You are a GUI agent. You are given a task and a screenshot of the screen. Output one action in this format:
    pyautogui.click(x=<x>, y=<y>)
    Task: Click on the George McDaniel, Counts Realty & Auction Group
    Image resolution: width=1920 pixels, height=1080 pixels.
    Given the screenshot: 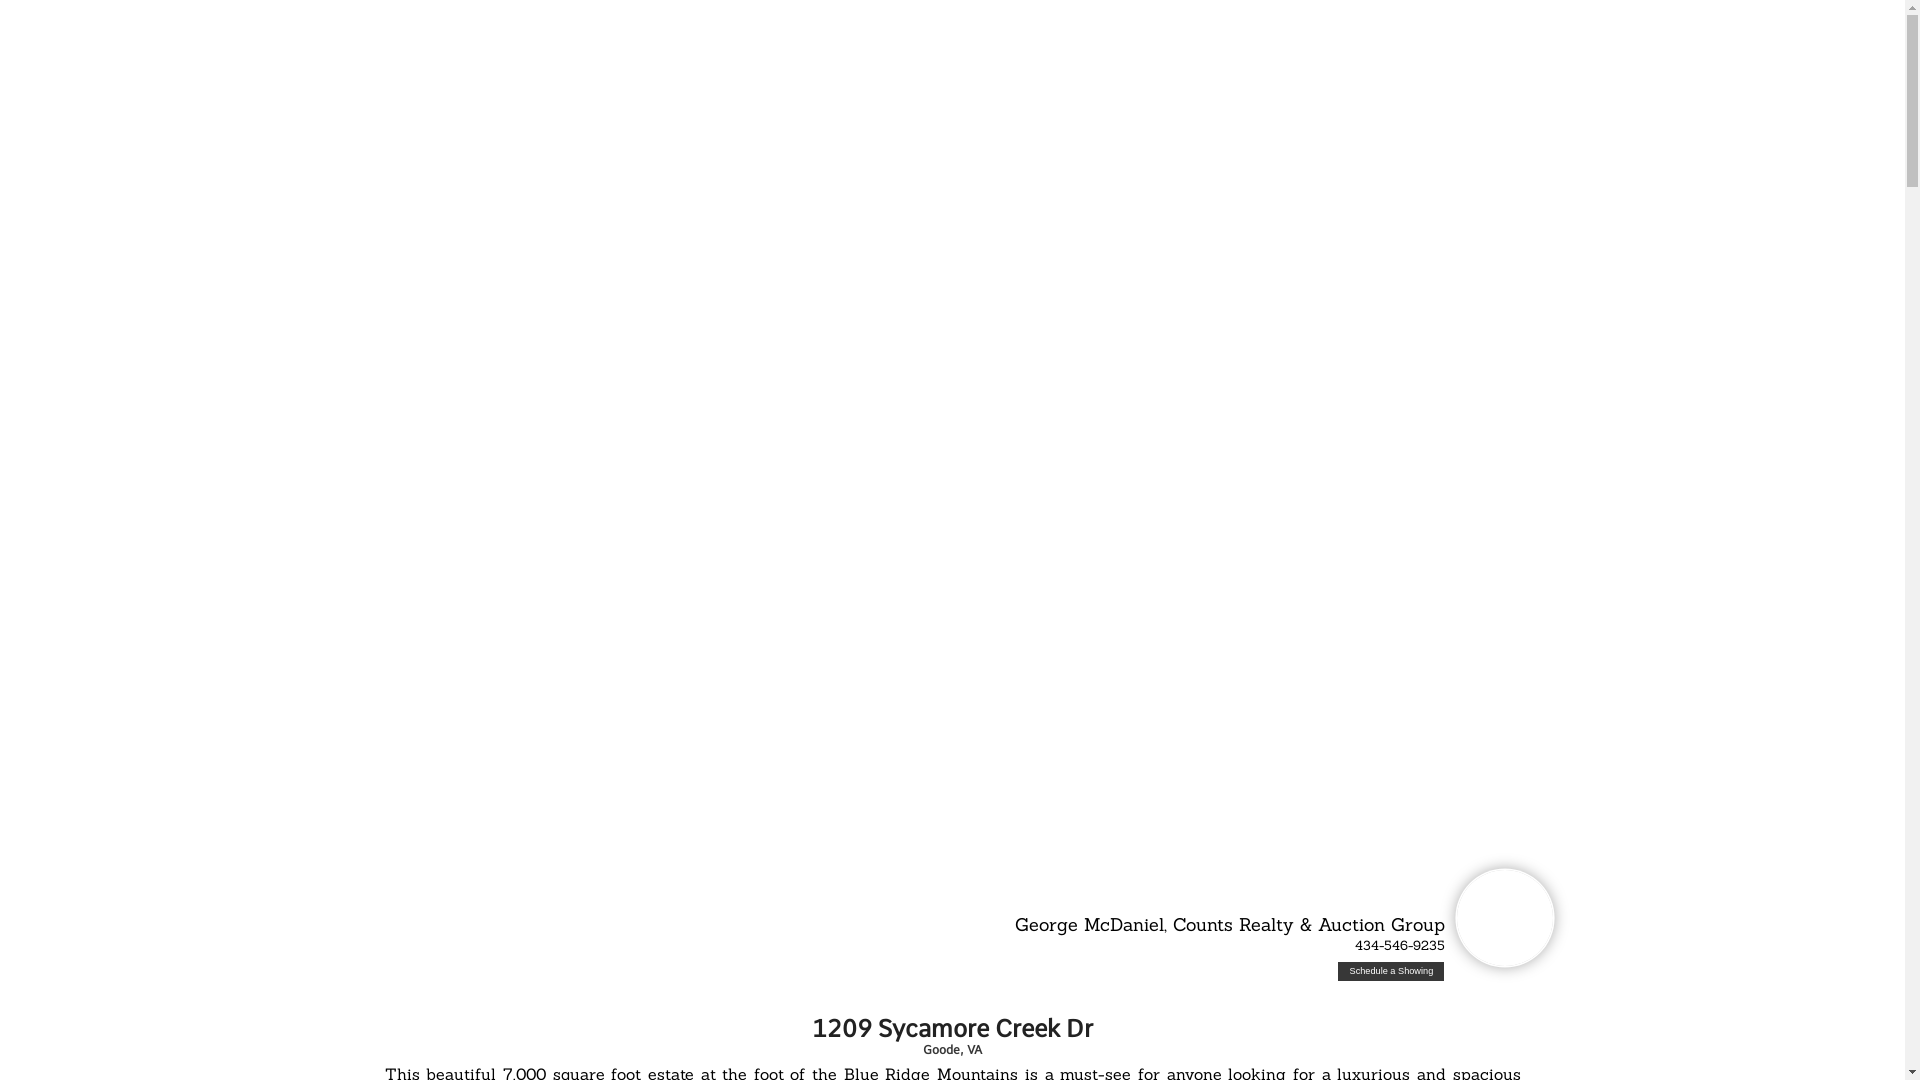 What is the action you would take?
    pyautogui.click(x=1230, y=924)
    